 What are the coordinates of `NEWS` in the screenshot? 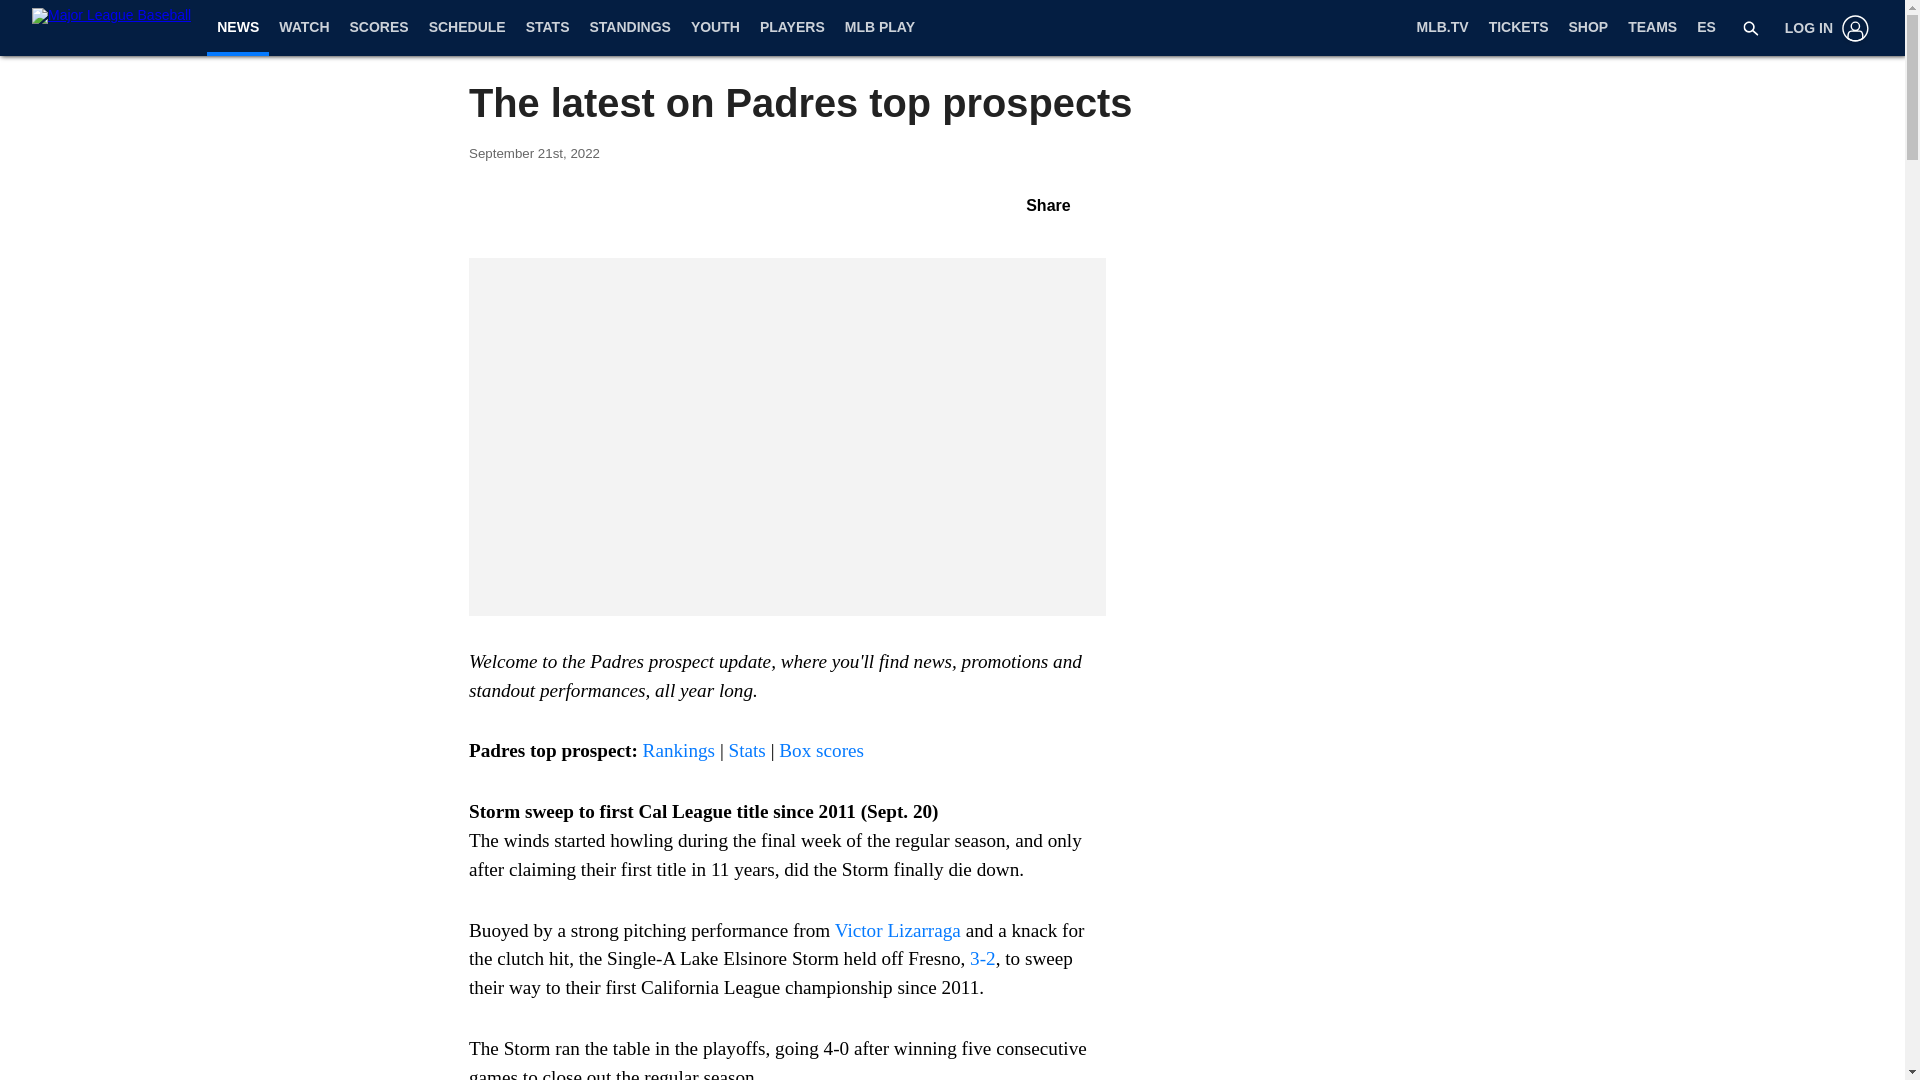 It's located at (238, 26).